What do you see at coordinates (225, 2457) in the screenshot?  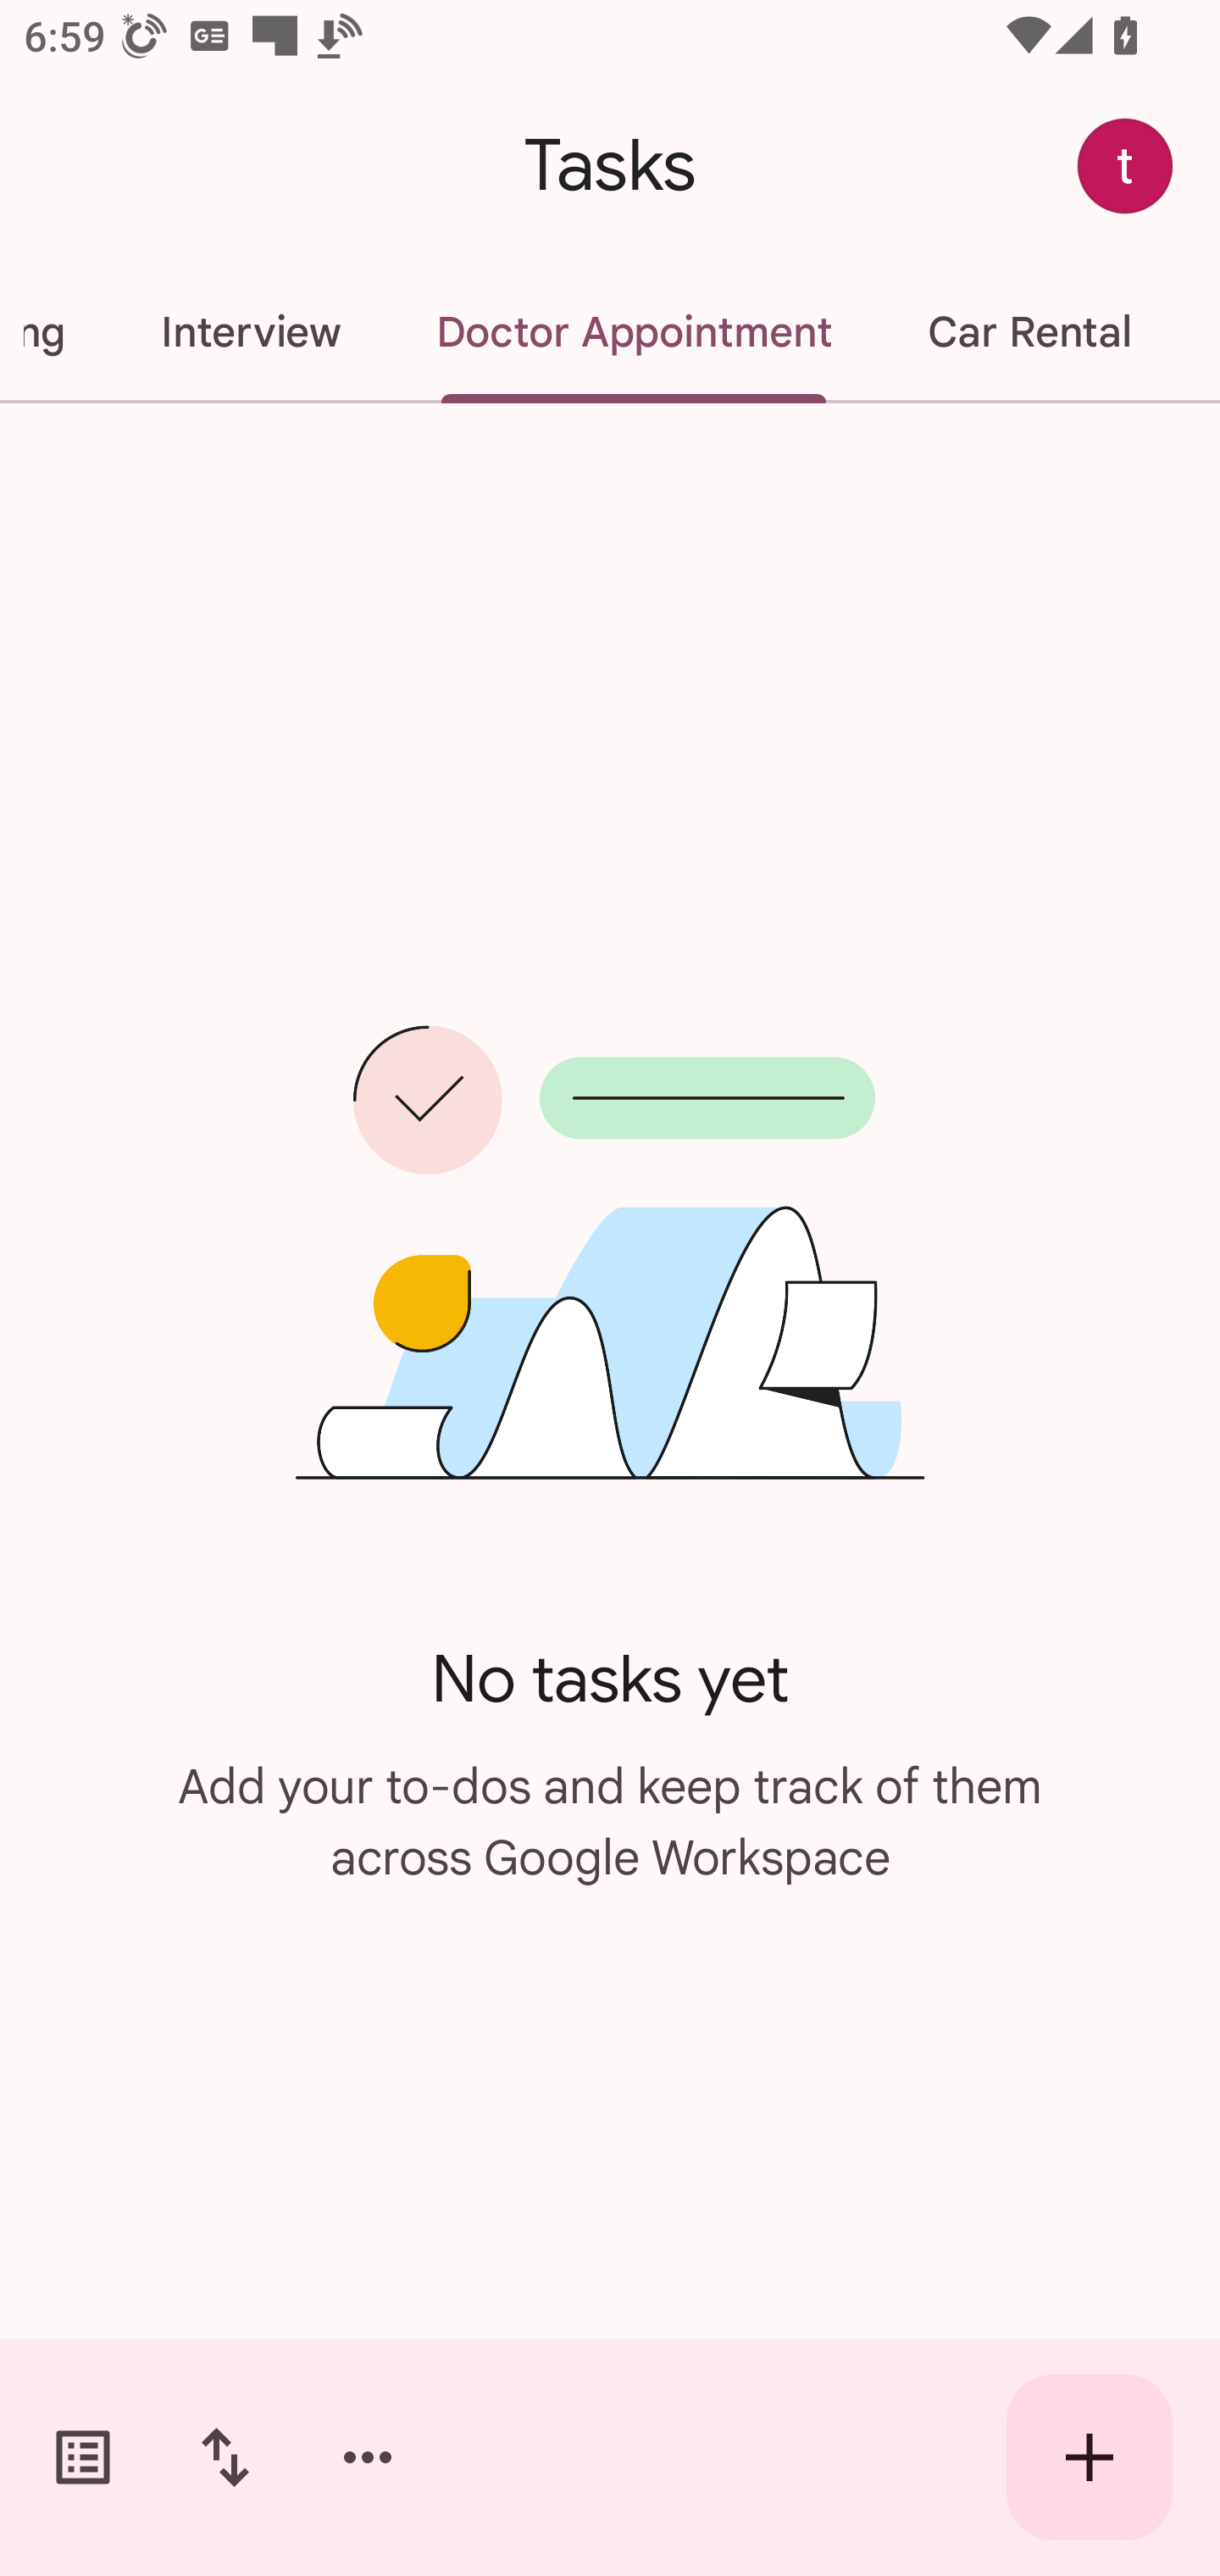 I see `Change sort order` at bounding box center [225, 2457].